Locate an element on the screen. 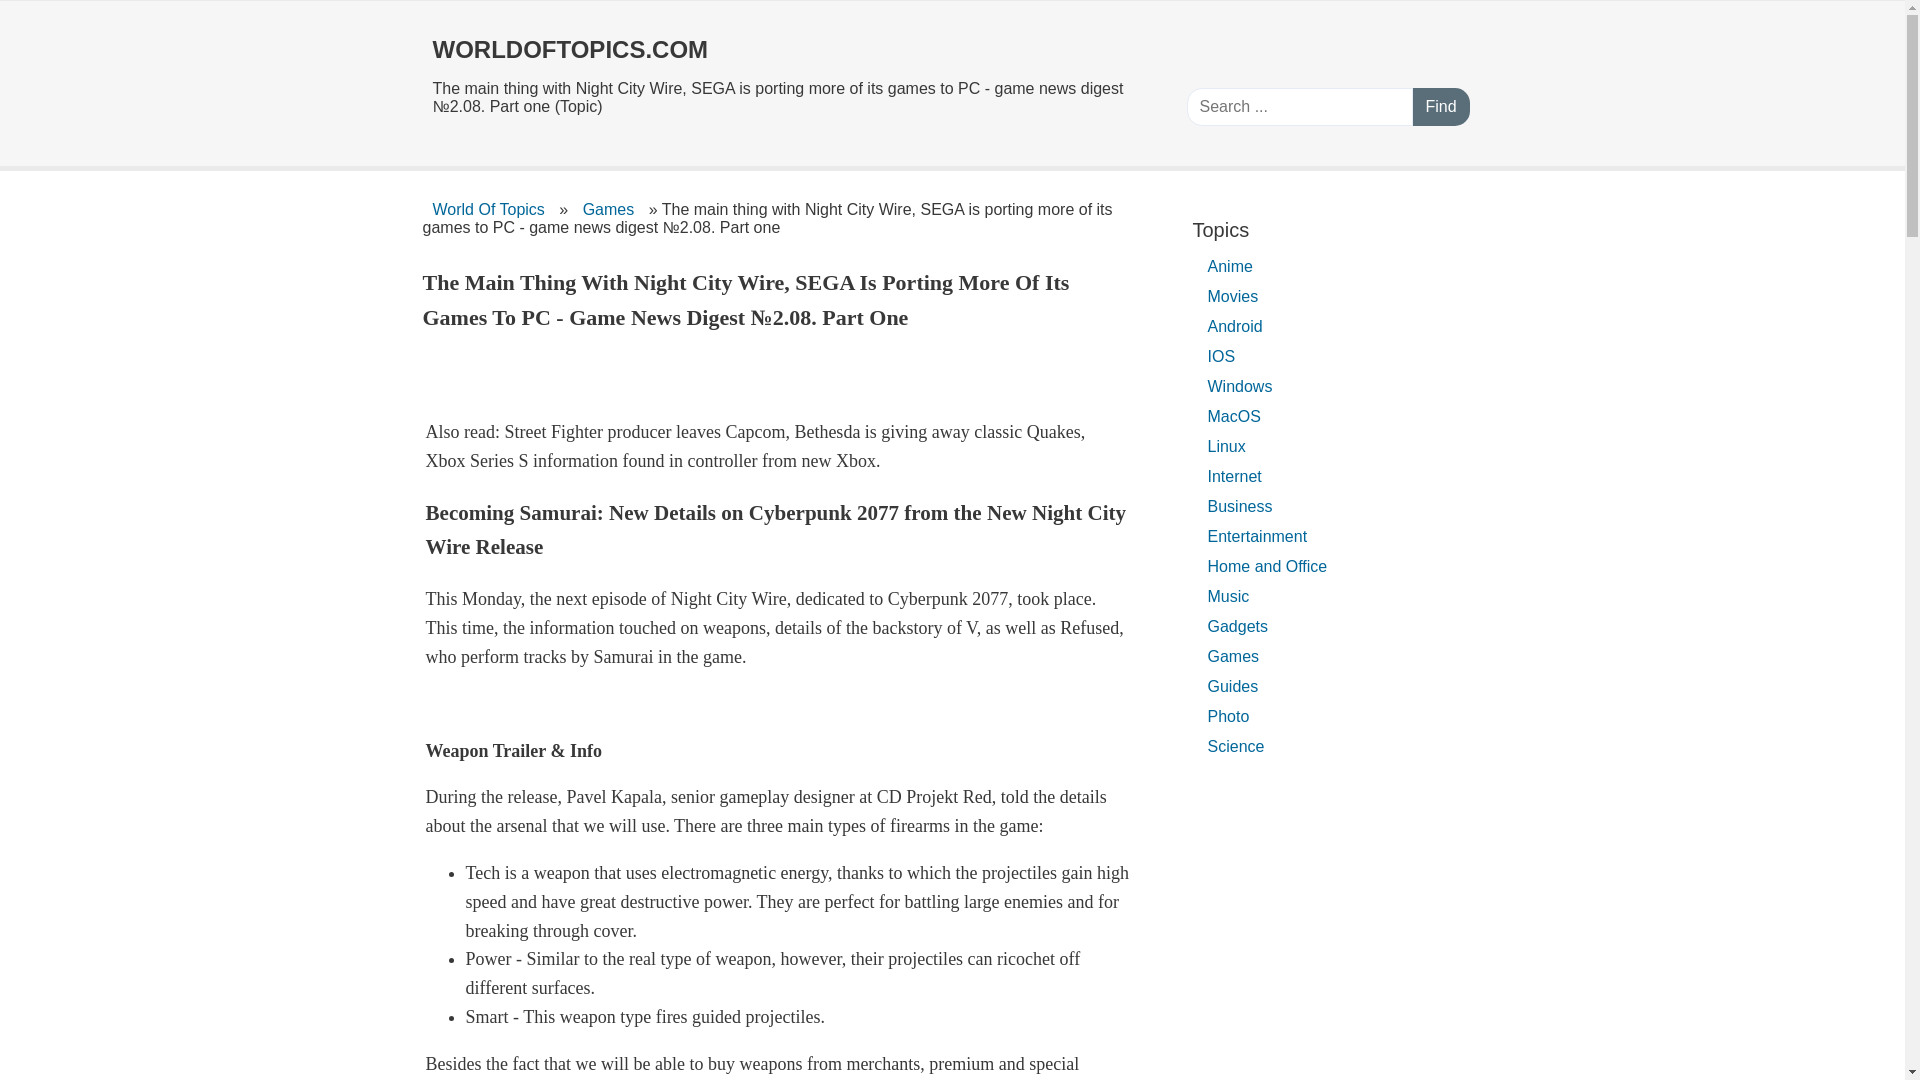 The width and height of the screenshot is (1920, 1080). World Of Topics is located at coordinates (488, 209).